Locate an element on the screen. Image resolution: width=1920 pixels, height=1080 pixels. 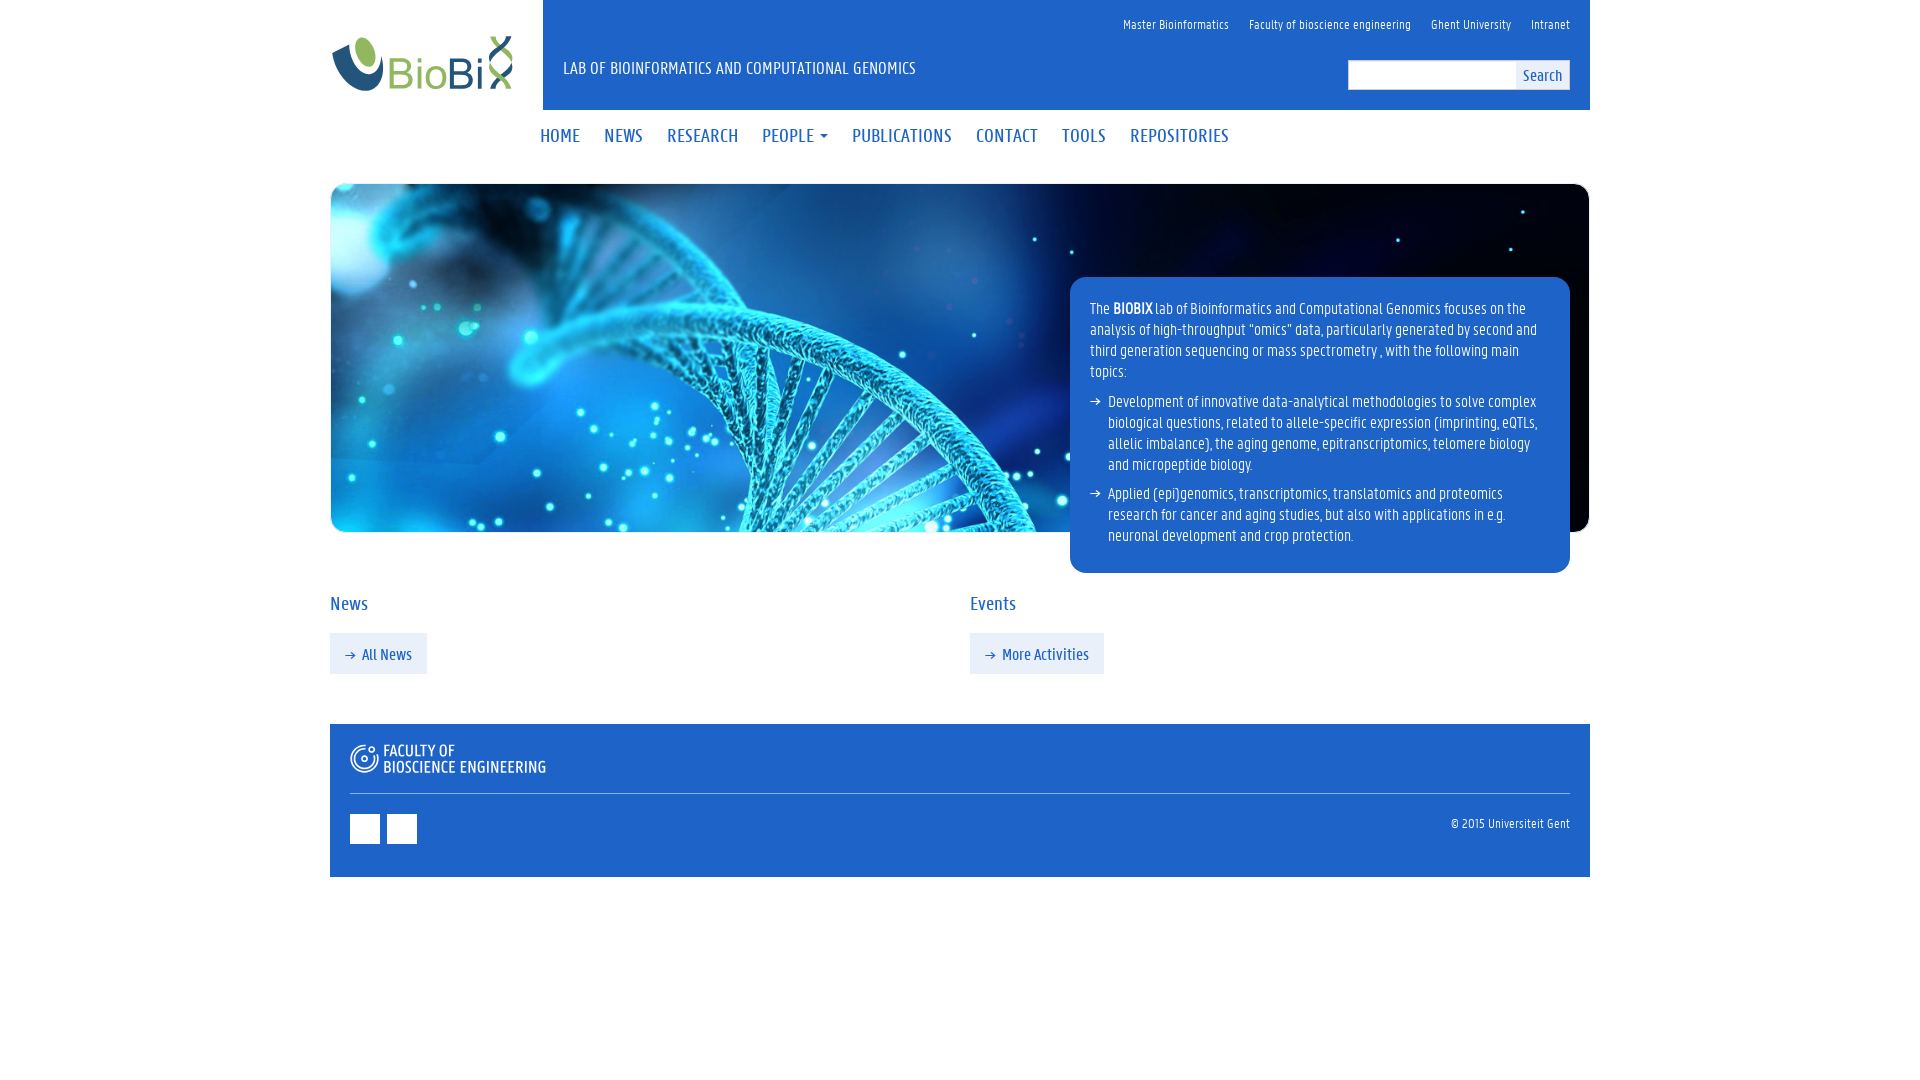
Twitter is located at coordinates (404, 839).